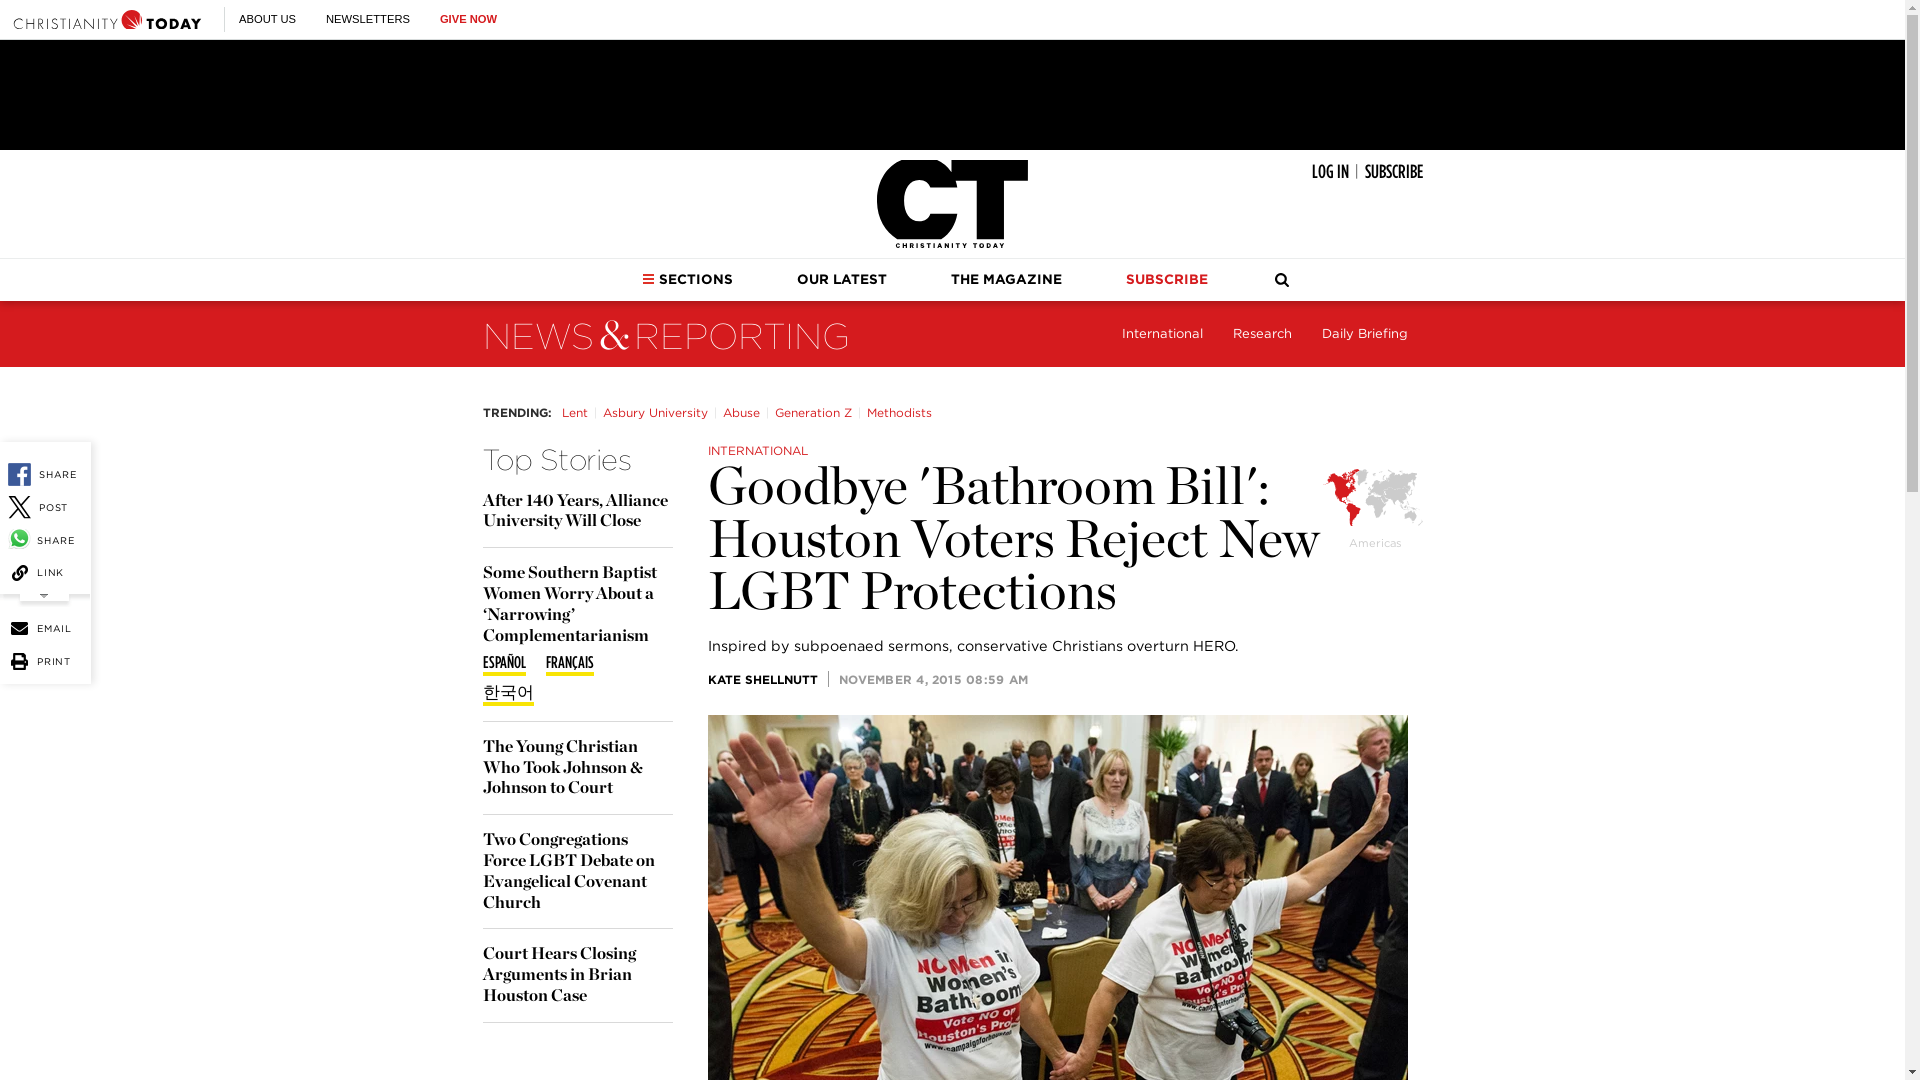 The image size is (1920, 1080). Describe the element at coordinates (266, 19) in the screenshot. I see `ABOUT US` at that location.